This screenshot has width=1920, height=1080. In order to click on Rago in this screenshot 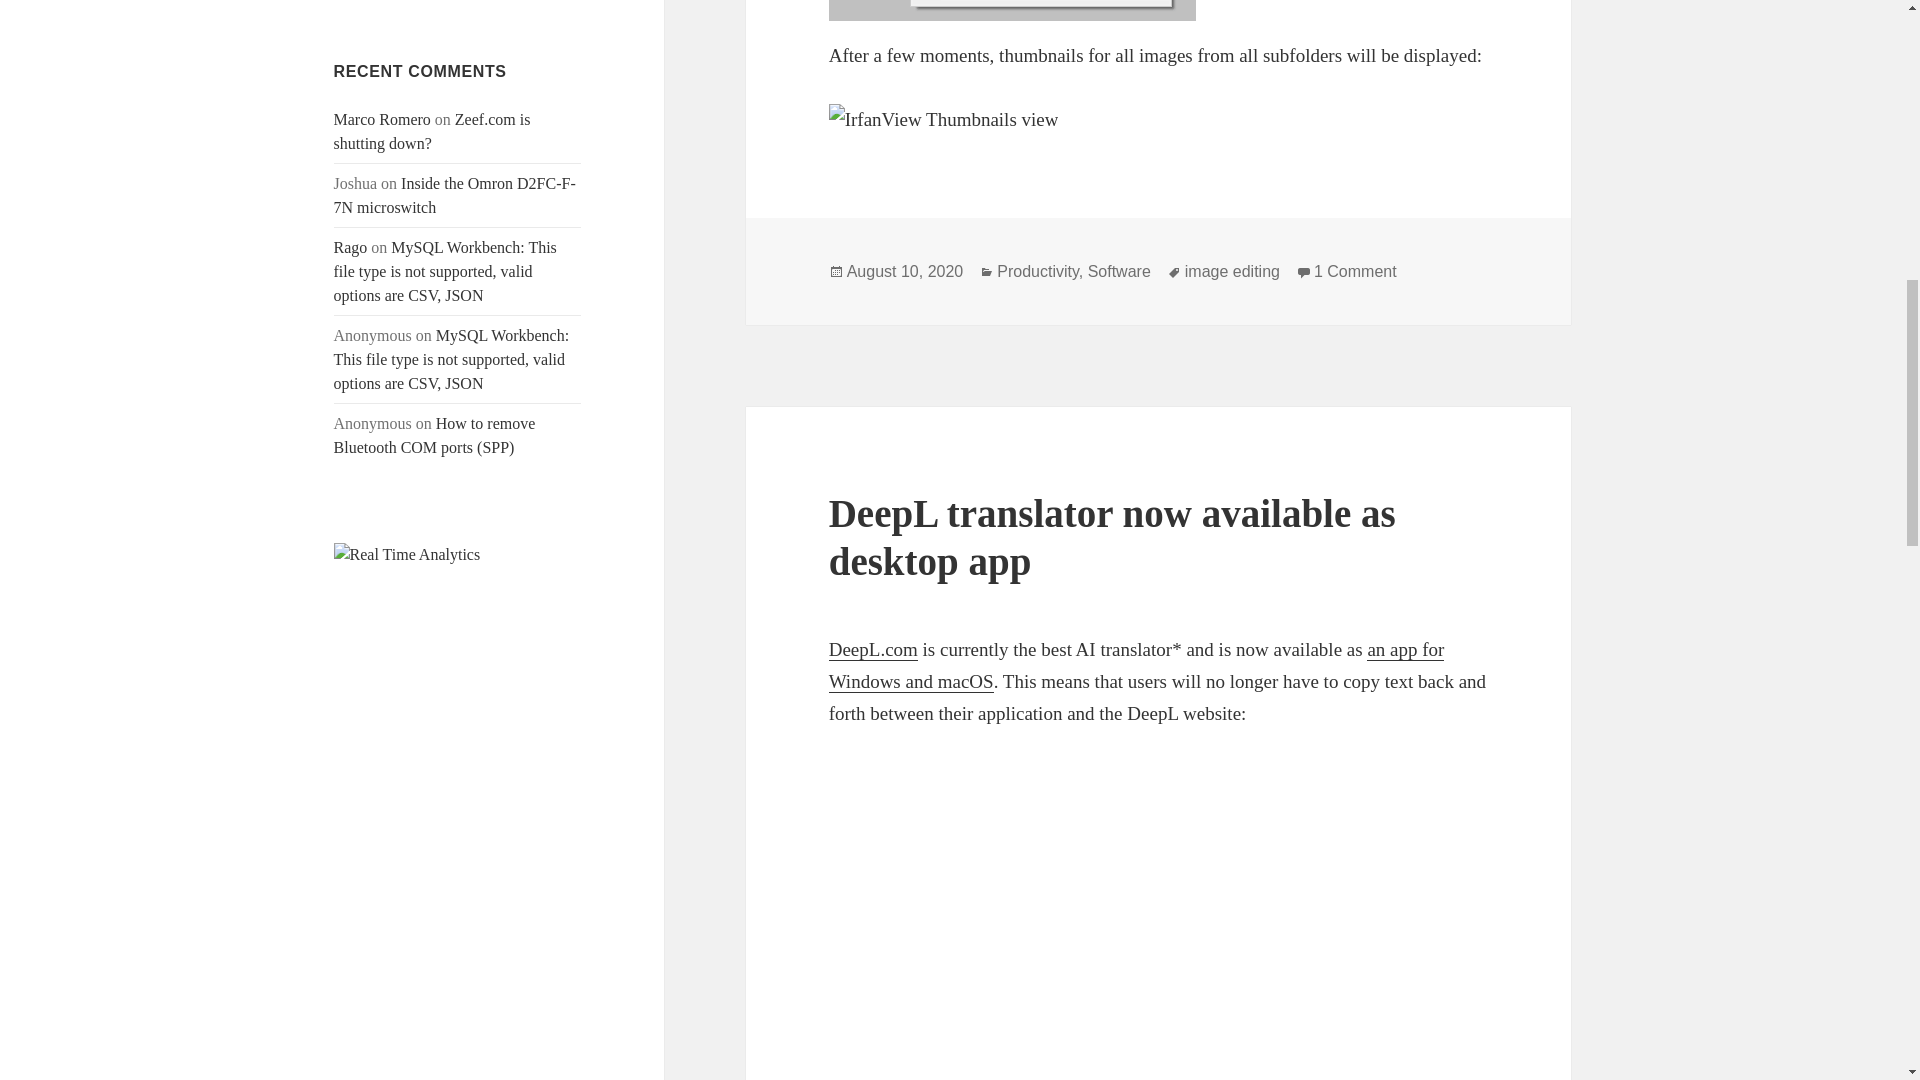, I will do `click(351, 246)`.